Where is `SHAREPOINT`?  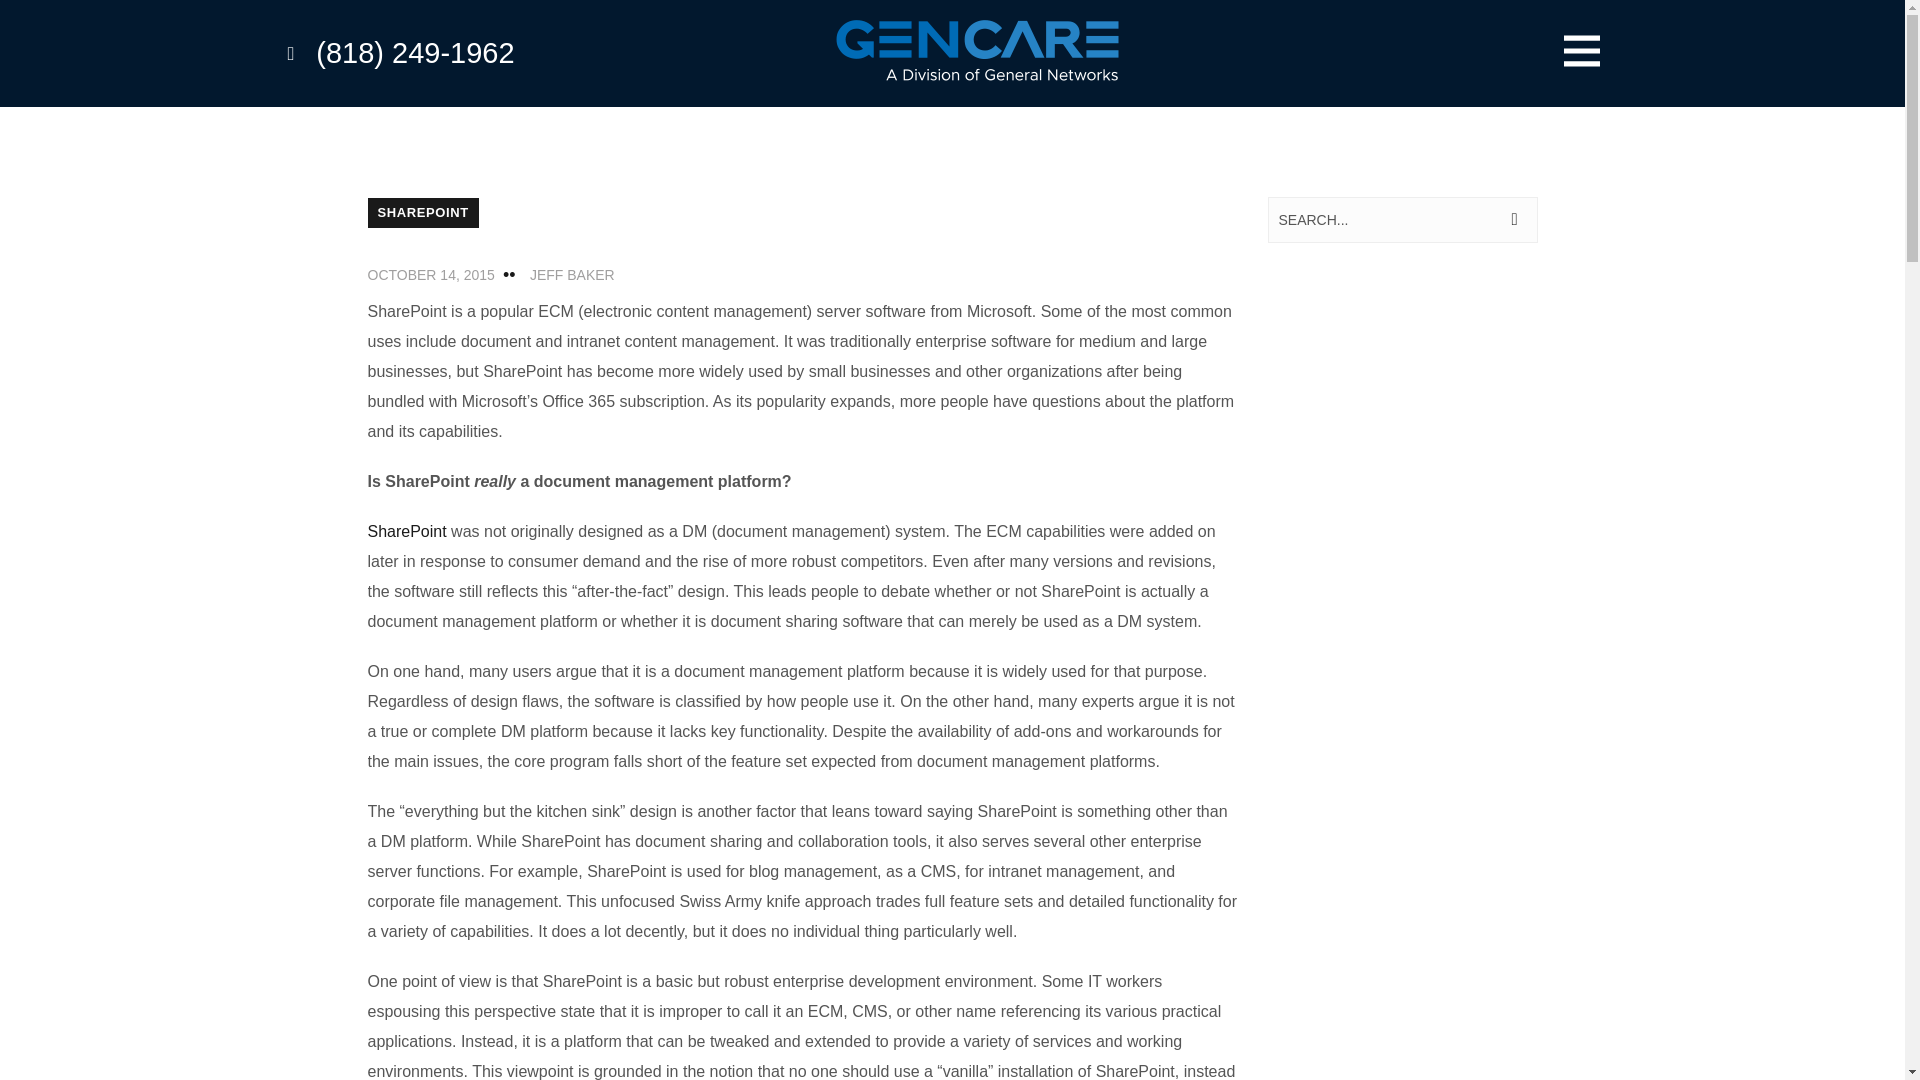 SHAREPOINT is located at coordinates (423, 212).